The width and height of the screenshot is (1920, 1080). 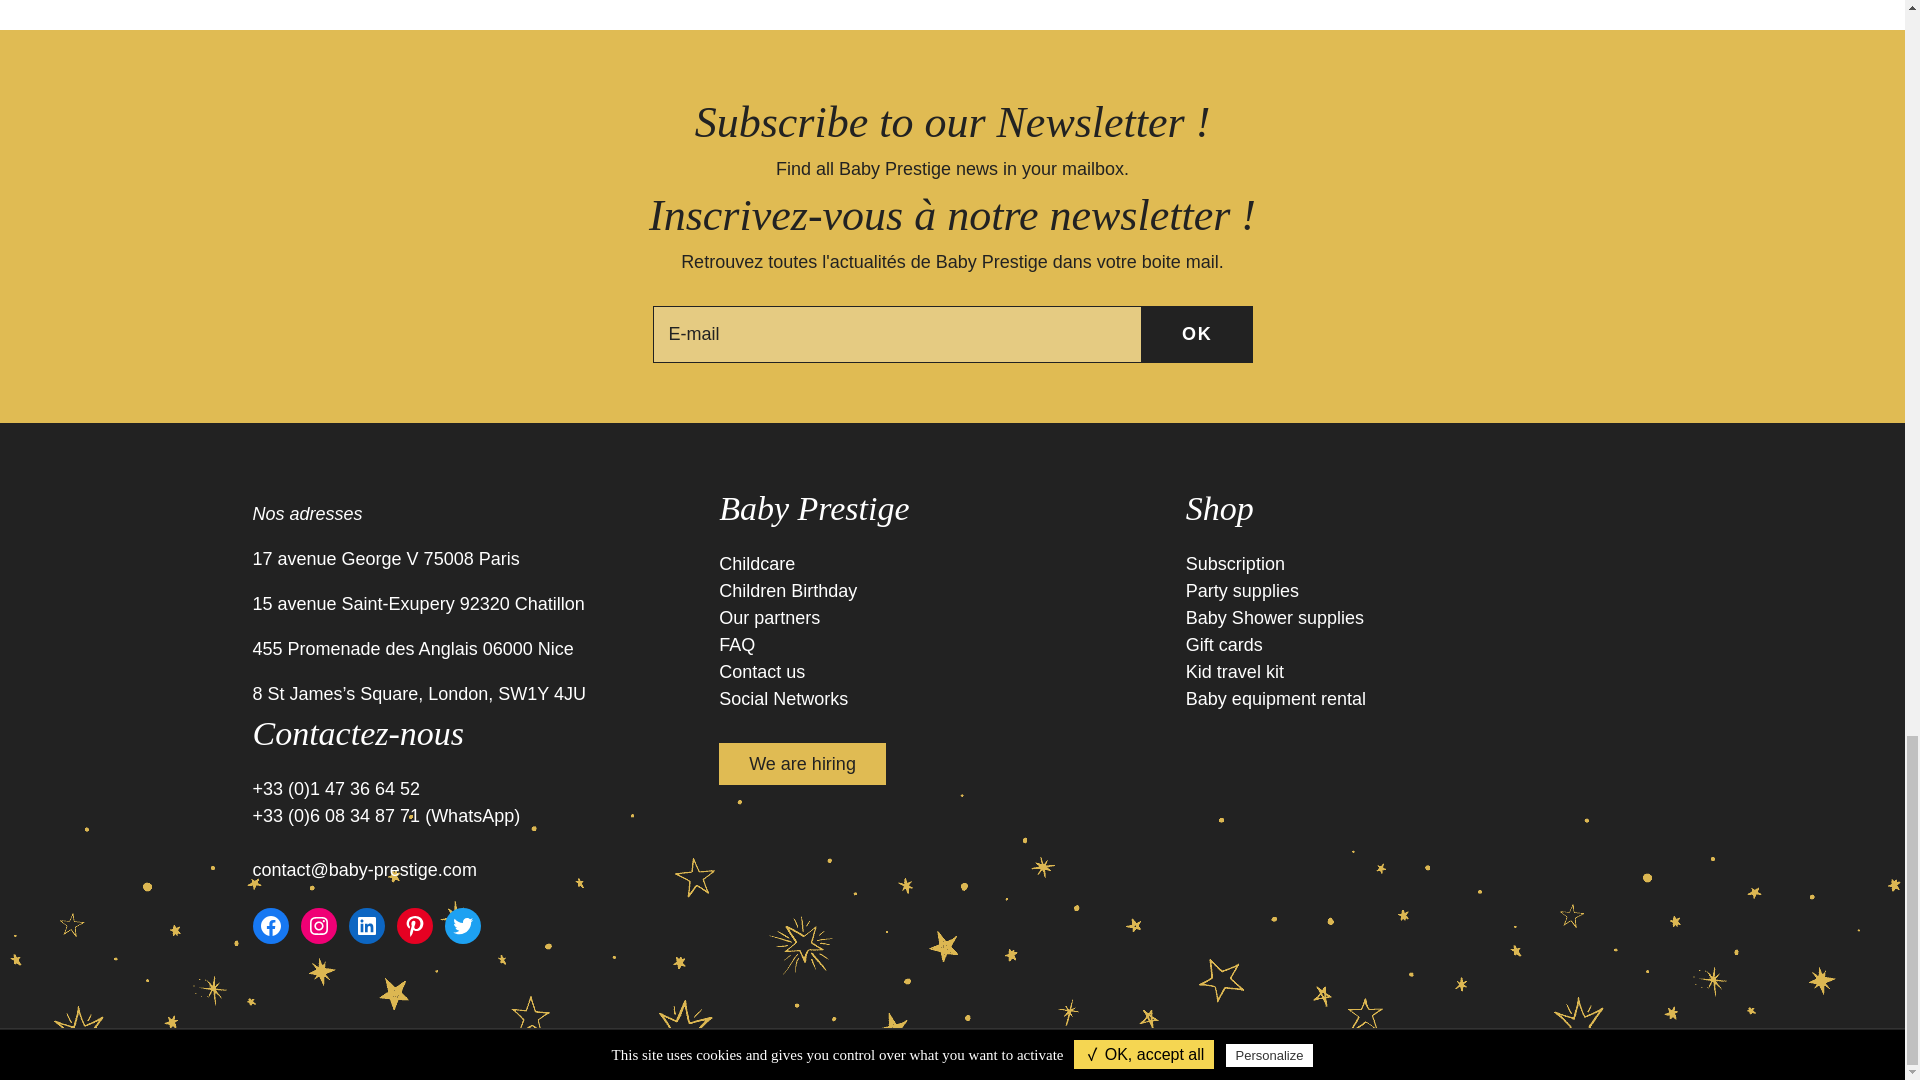 I want to click on OK, so click(x=1198, y=334).